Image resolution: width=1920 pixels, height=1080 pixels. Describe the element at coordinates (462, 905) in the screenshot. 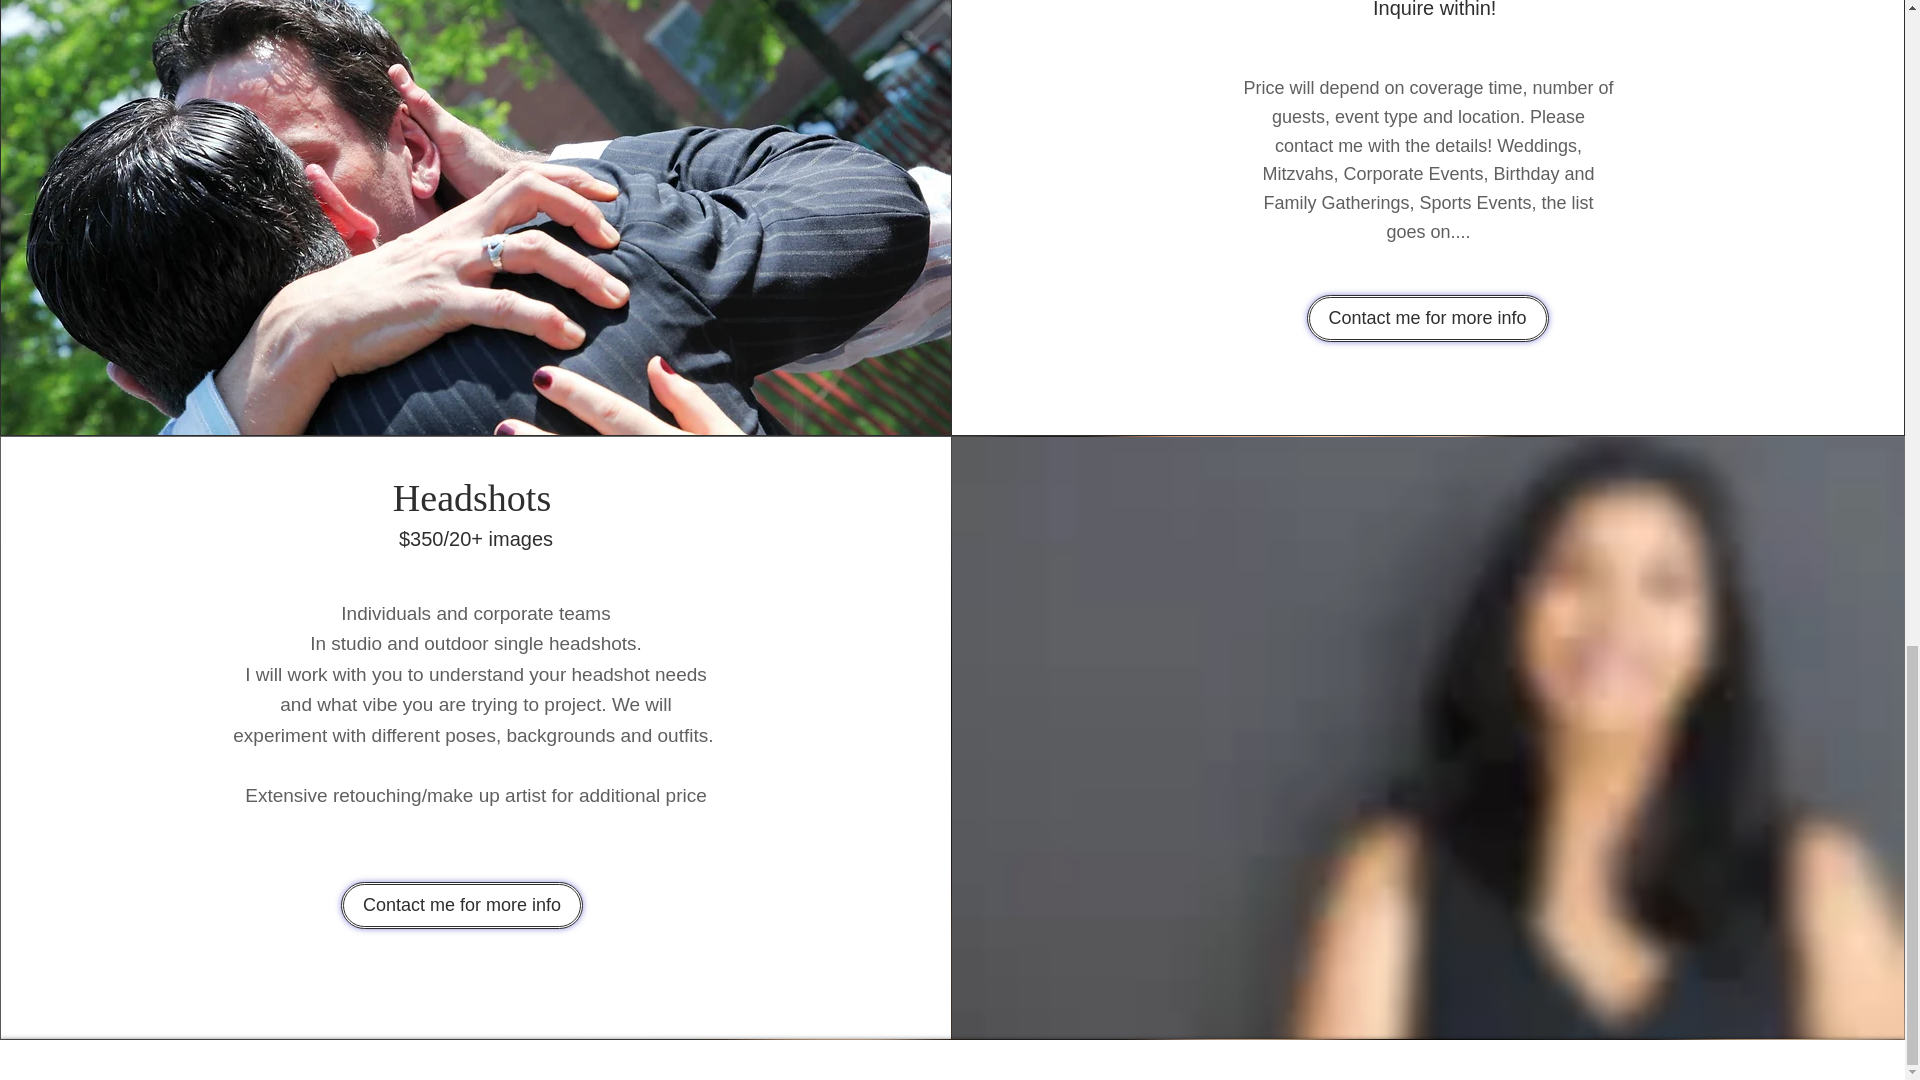

I see `Contact me for more info` at that location.